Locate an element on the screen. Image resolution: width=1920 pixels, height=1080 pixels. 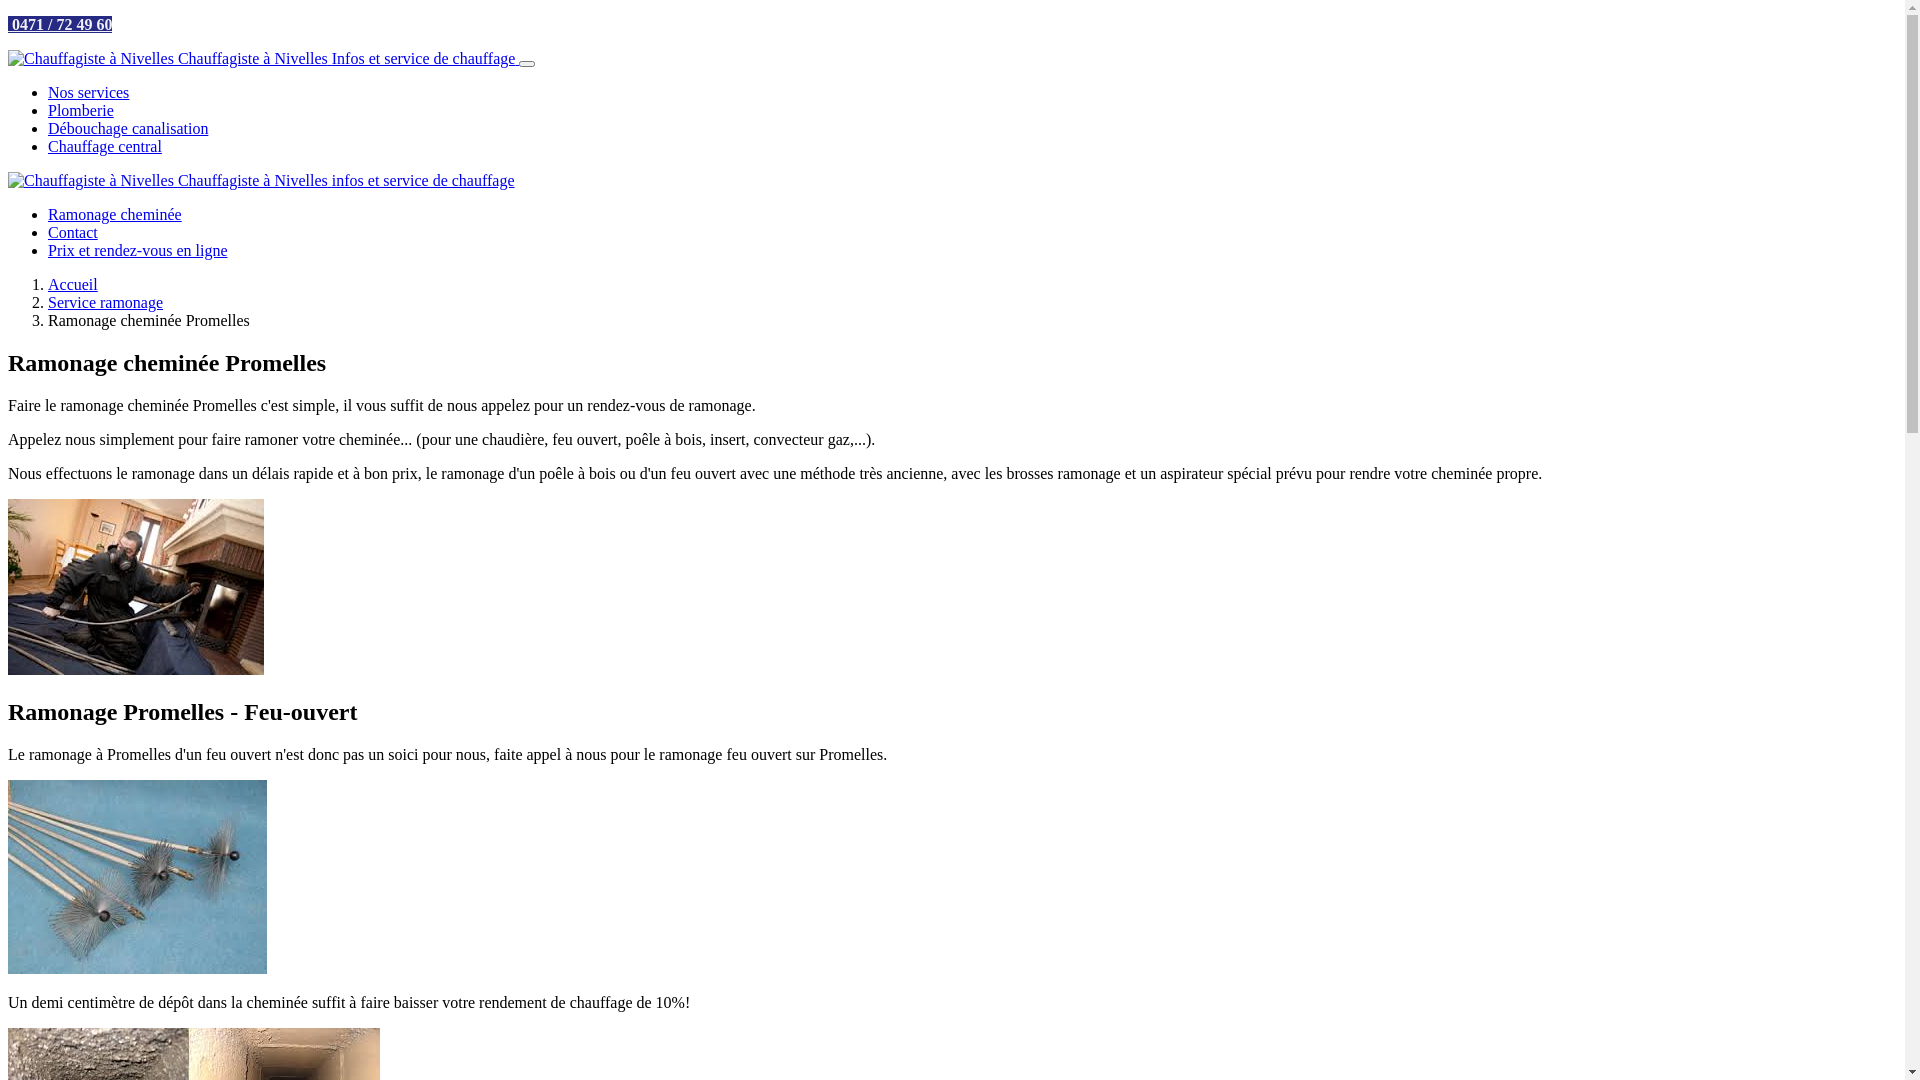
Plomberie is located at coordinates (81, 110).